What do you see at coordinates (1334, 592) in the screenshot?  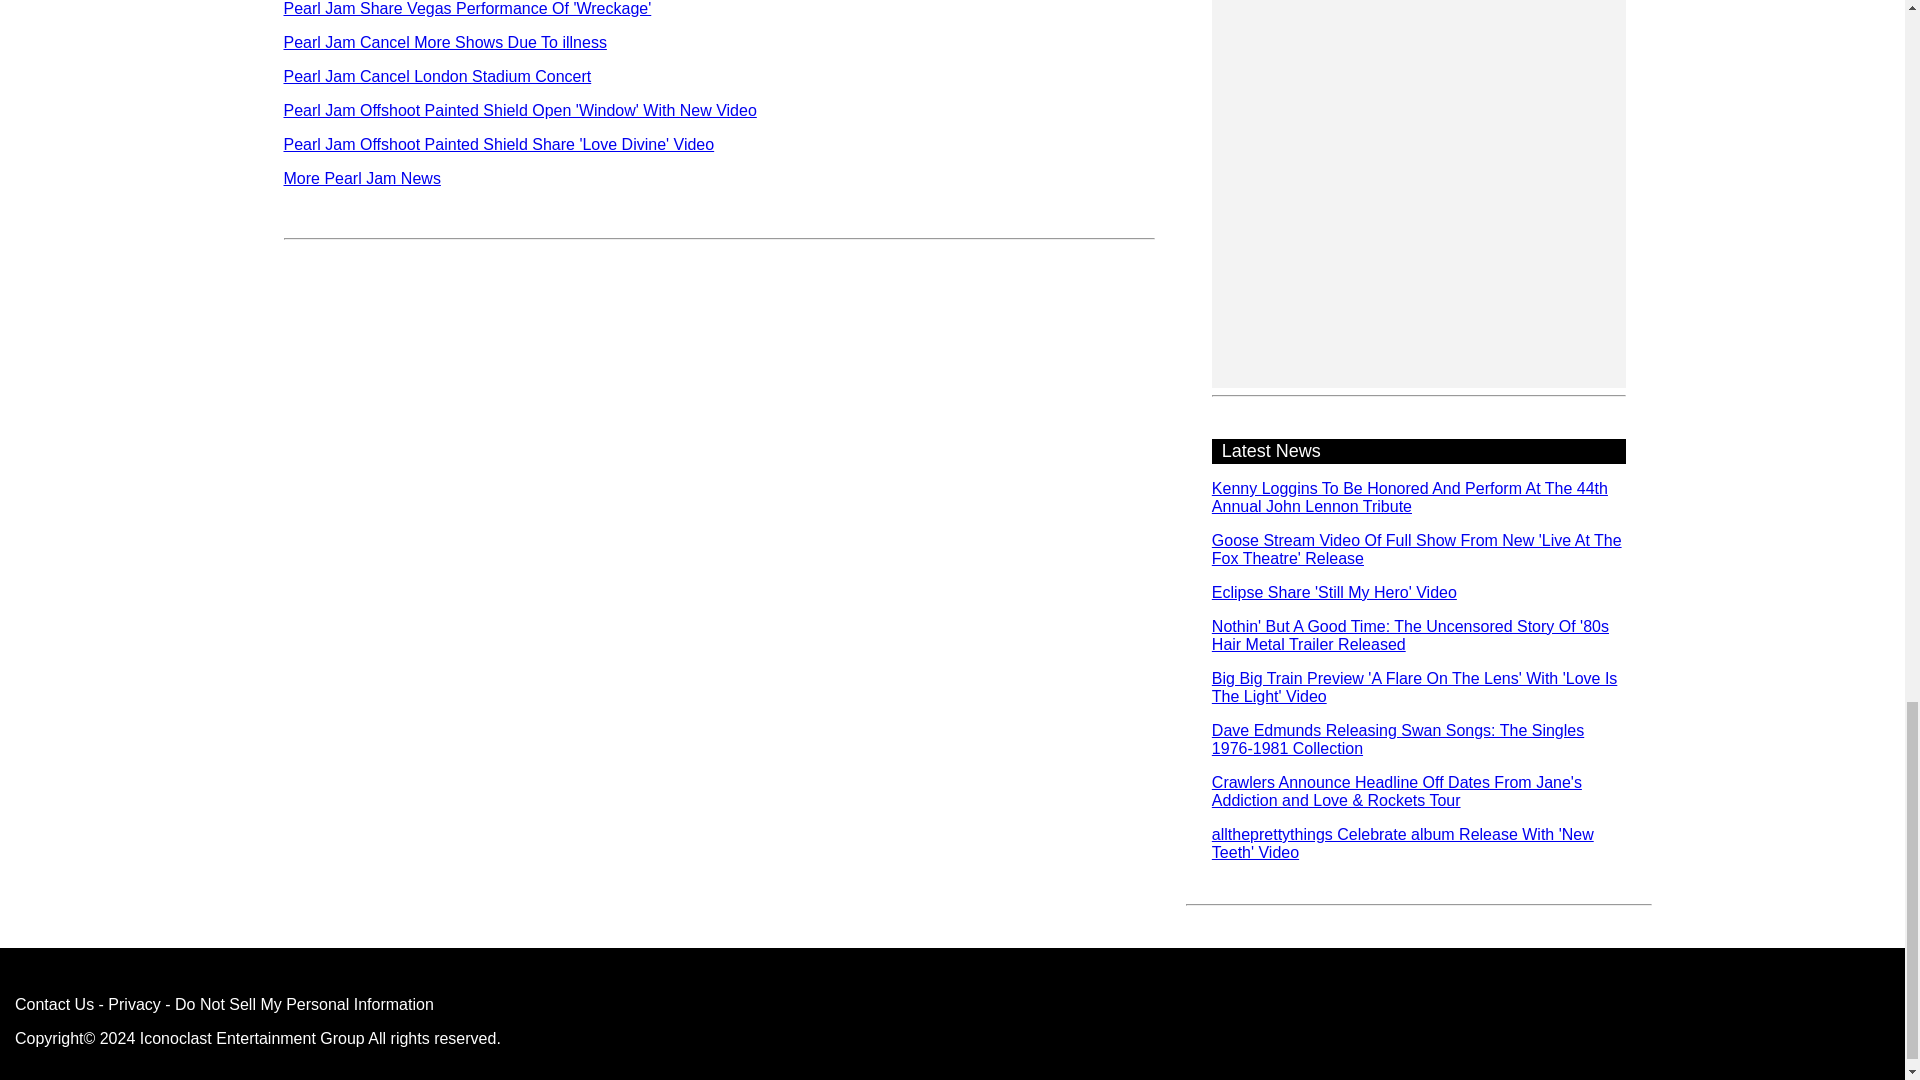 I see `Eclipse Share 'Still My Hero' Video` at bounding box center [1334, 592].